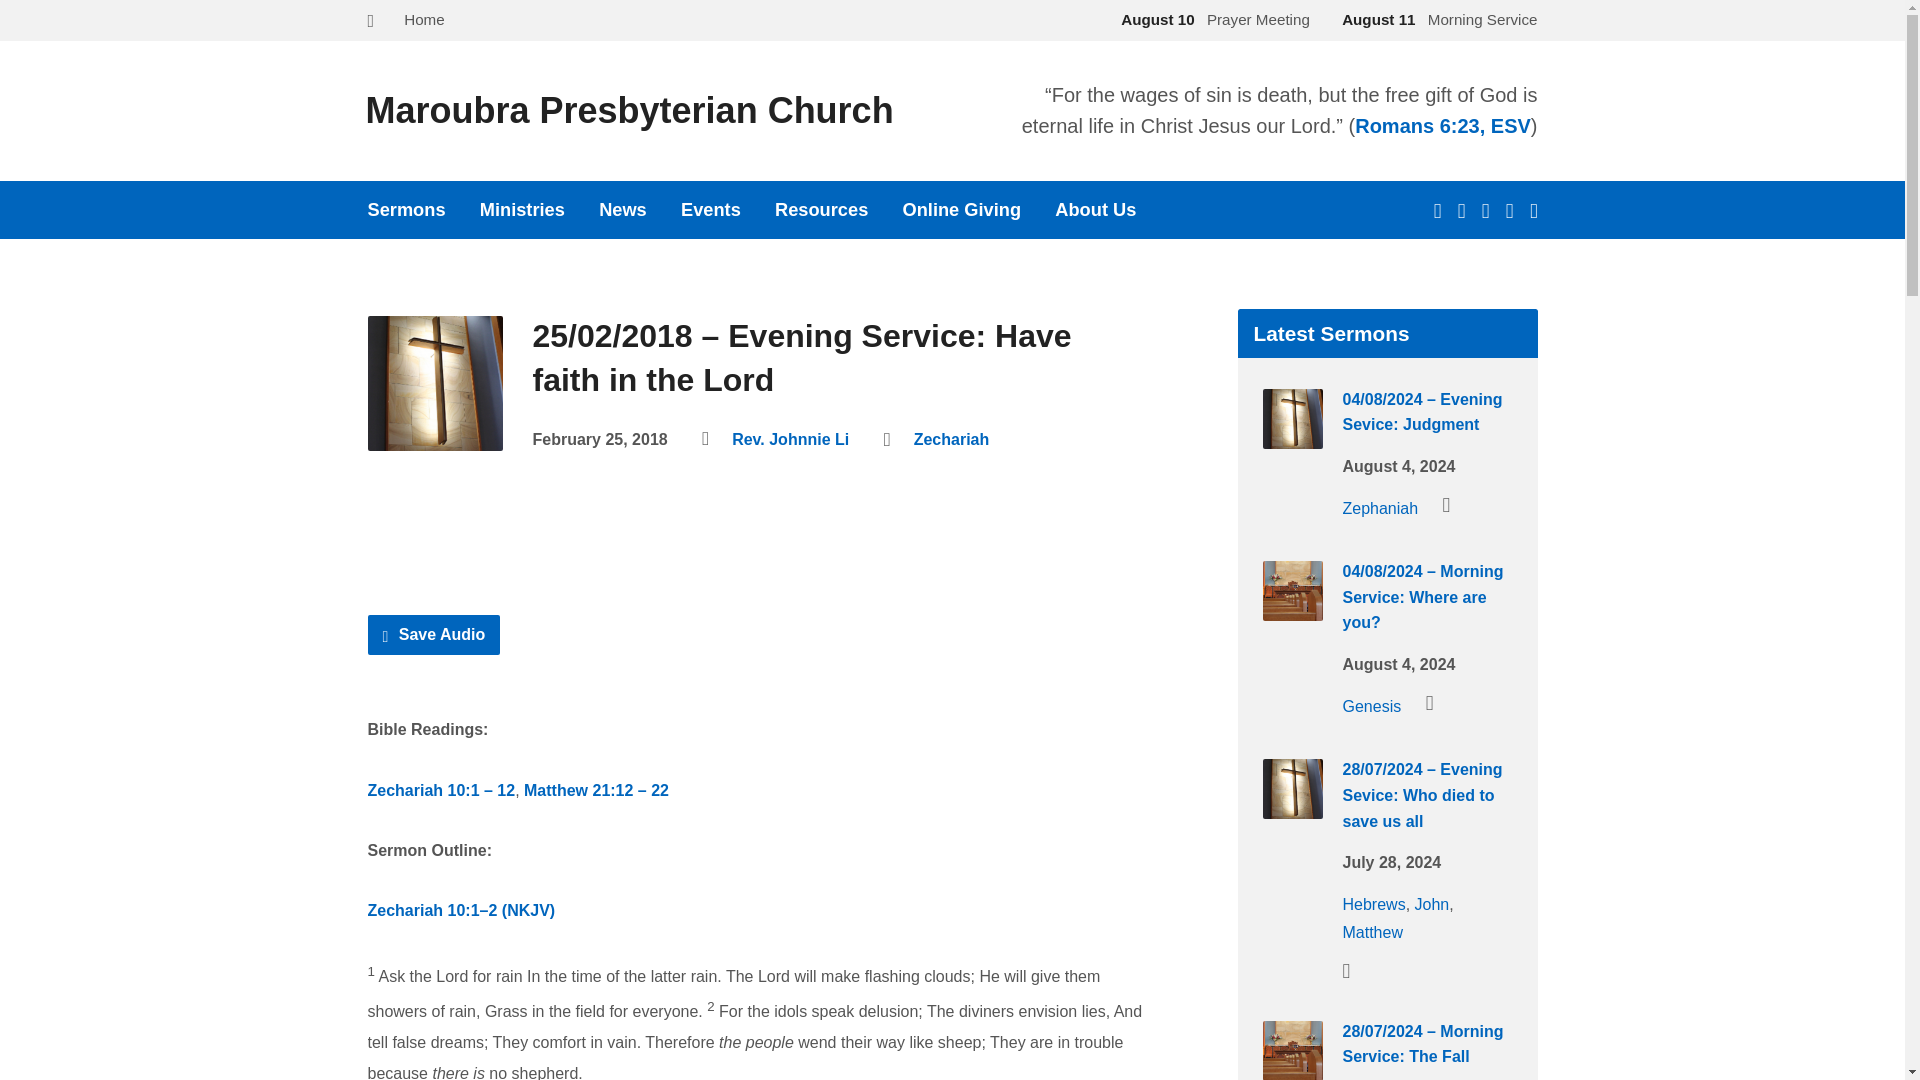  What do you see at coordinates (1442, 126) in the screenshot?
I see `Romans 6:23, ESV` at bounding box center [1442, 126].